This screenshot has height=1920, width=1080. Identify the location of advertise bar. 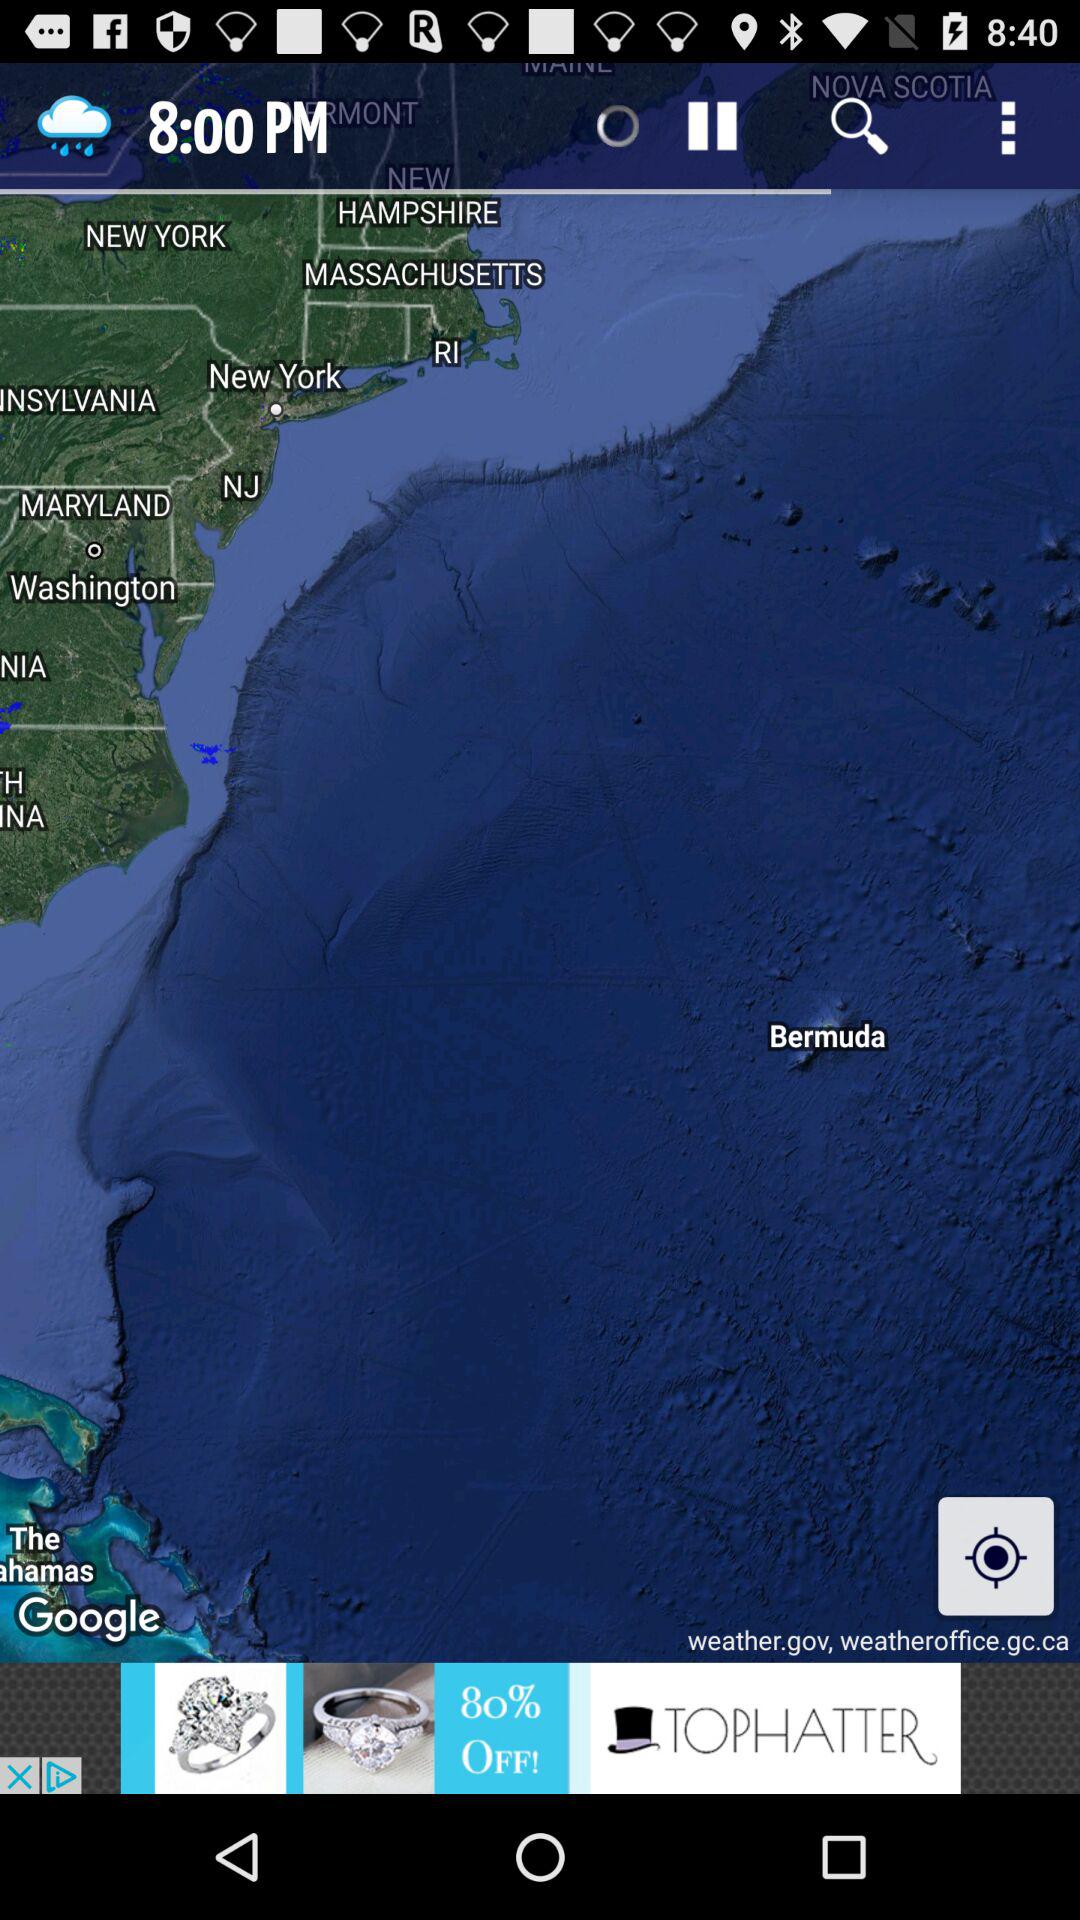
(540, 1728).